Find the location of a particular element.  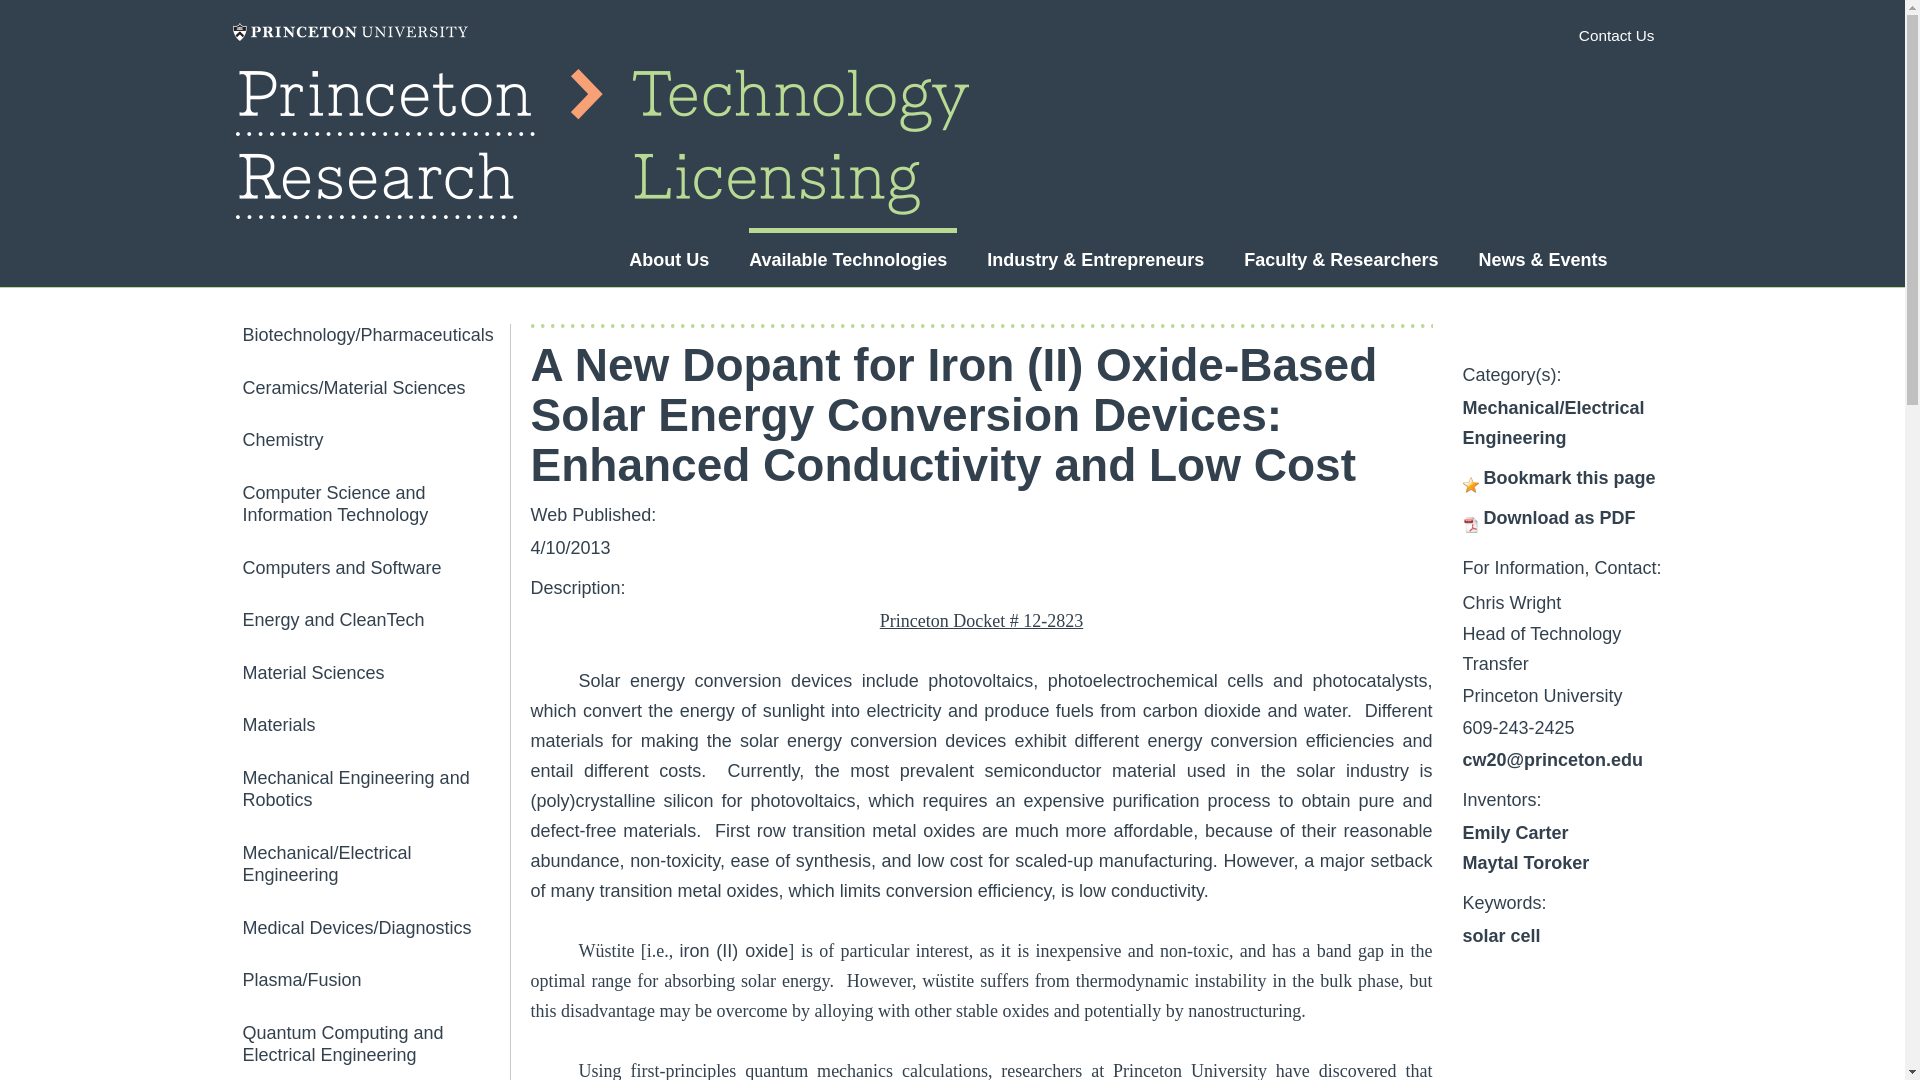

Energy and CleanTech is located at coordinates (374, 620).